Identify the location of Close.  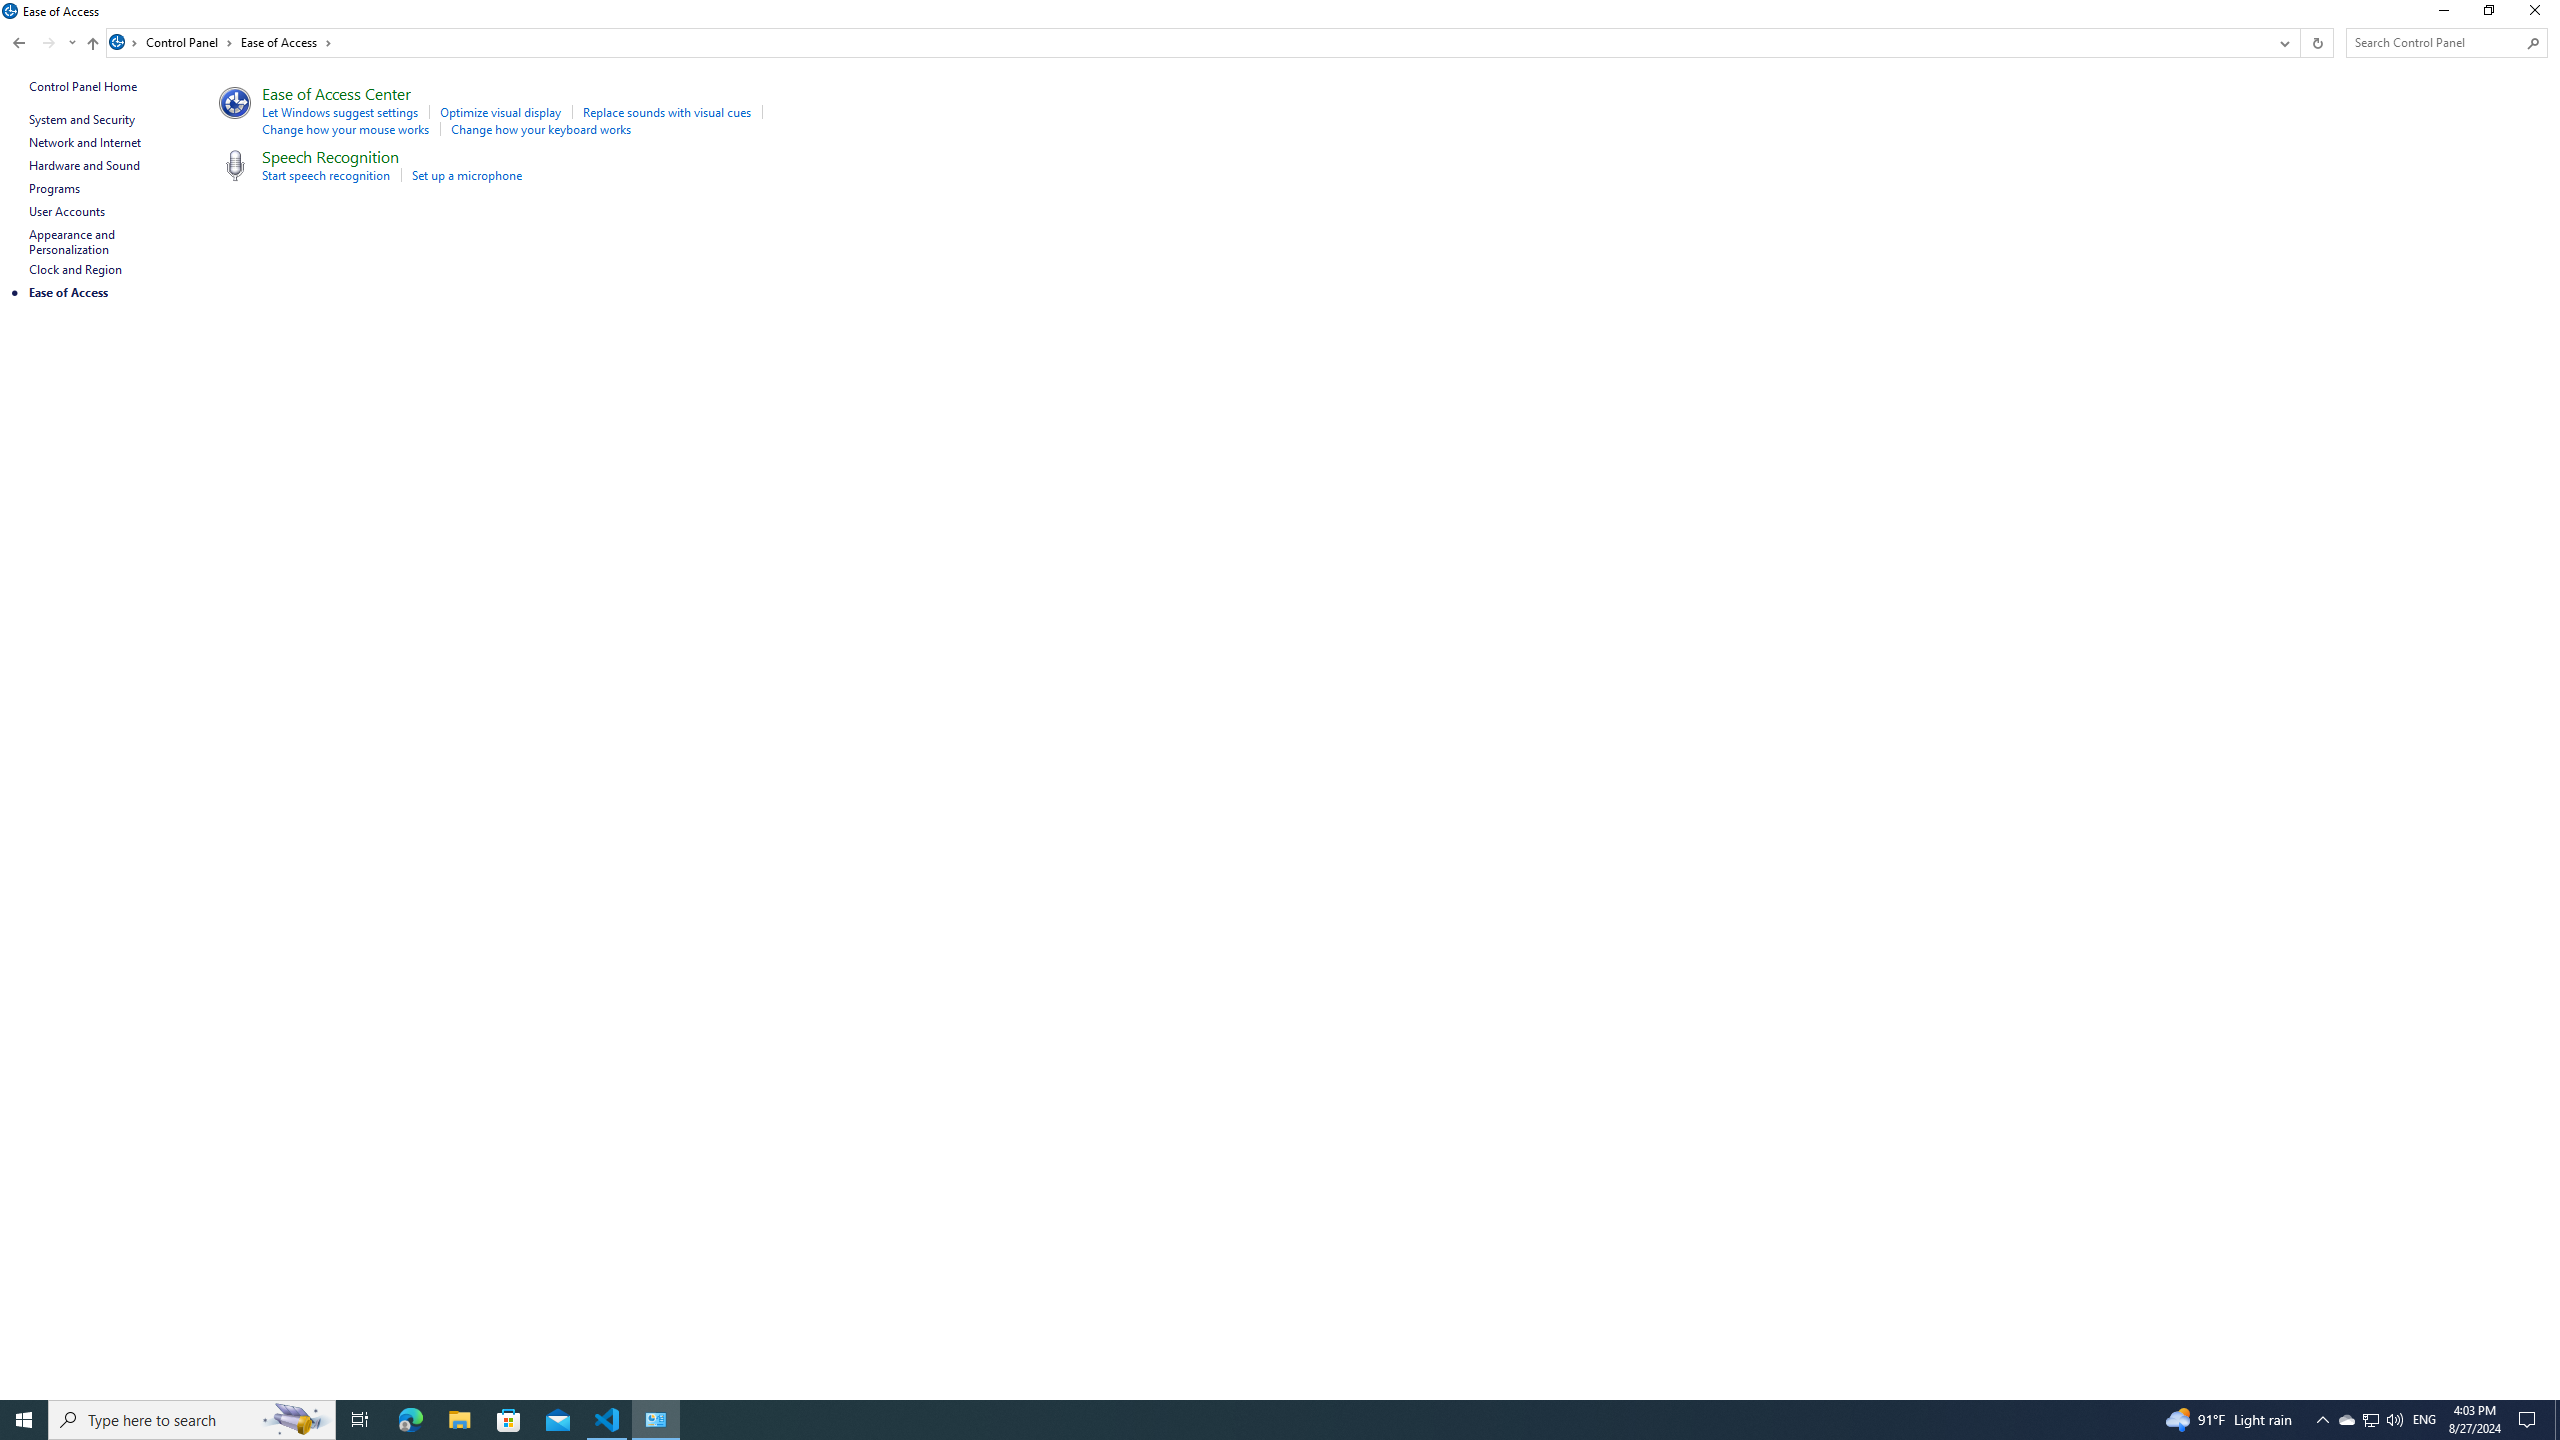
(2539, 14).